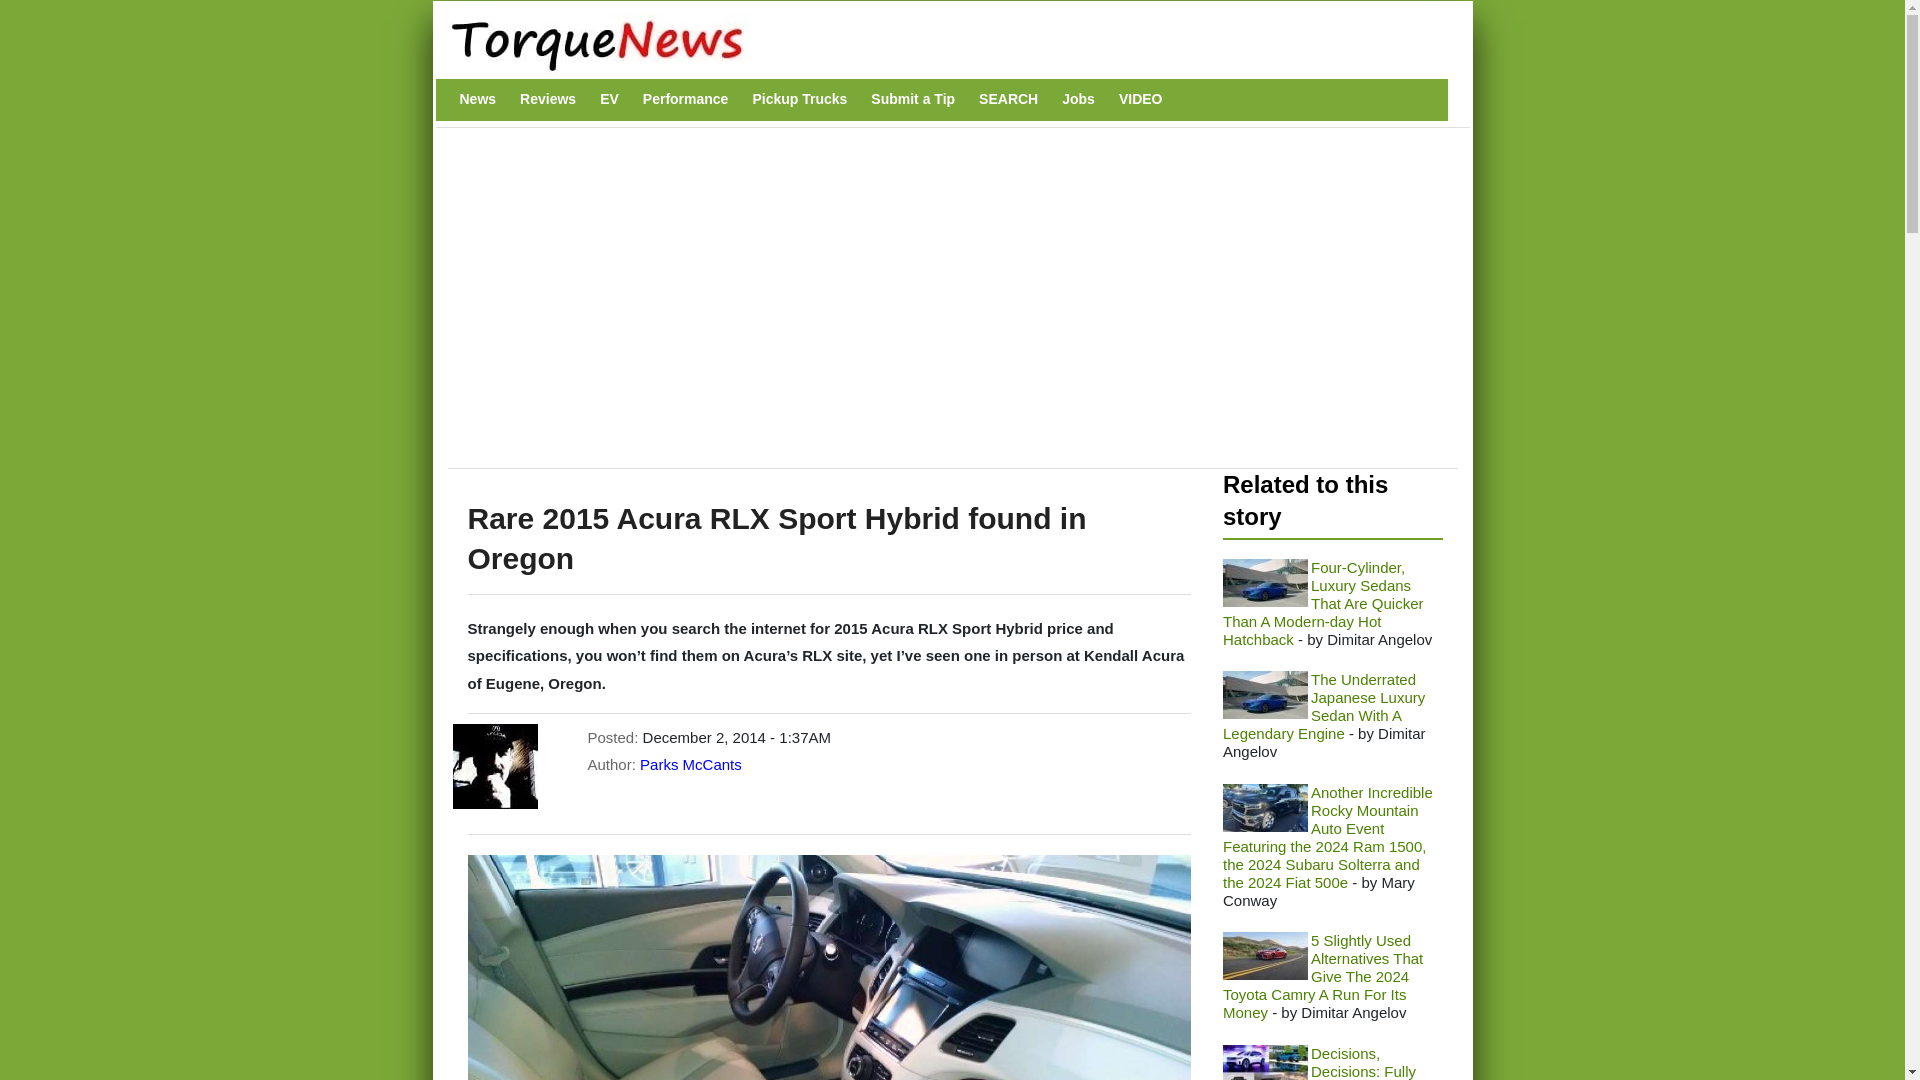  Describe the element at coordinates (690, 764) in the screenshot. I see `Parks McCants` at that location.